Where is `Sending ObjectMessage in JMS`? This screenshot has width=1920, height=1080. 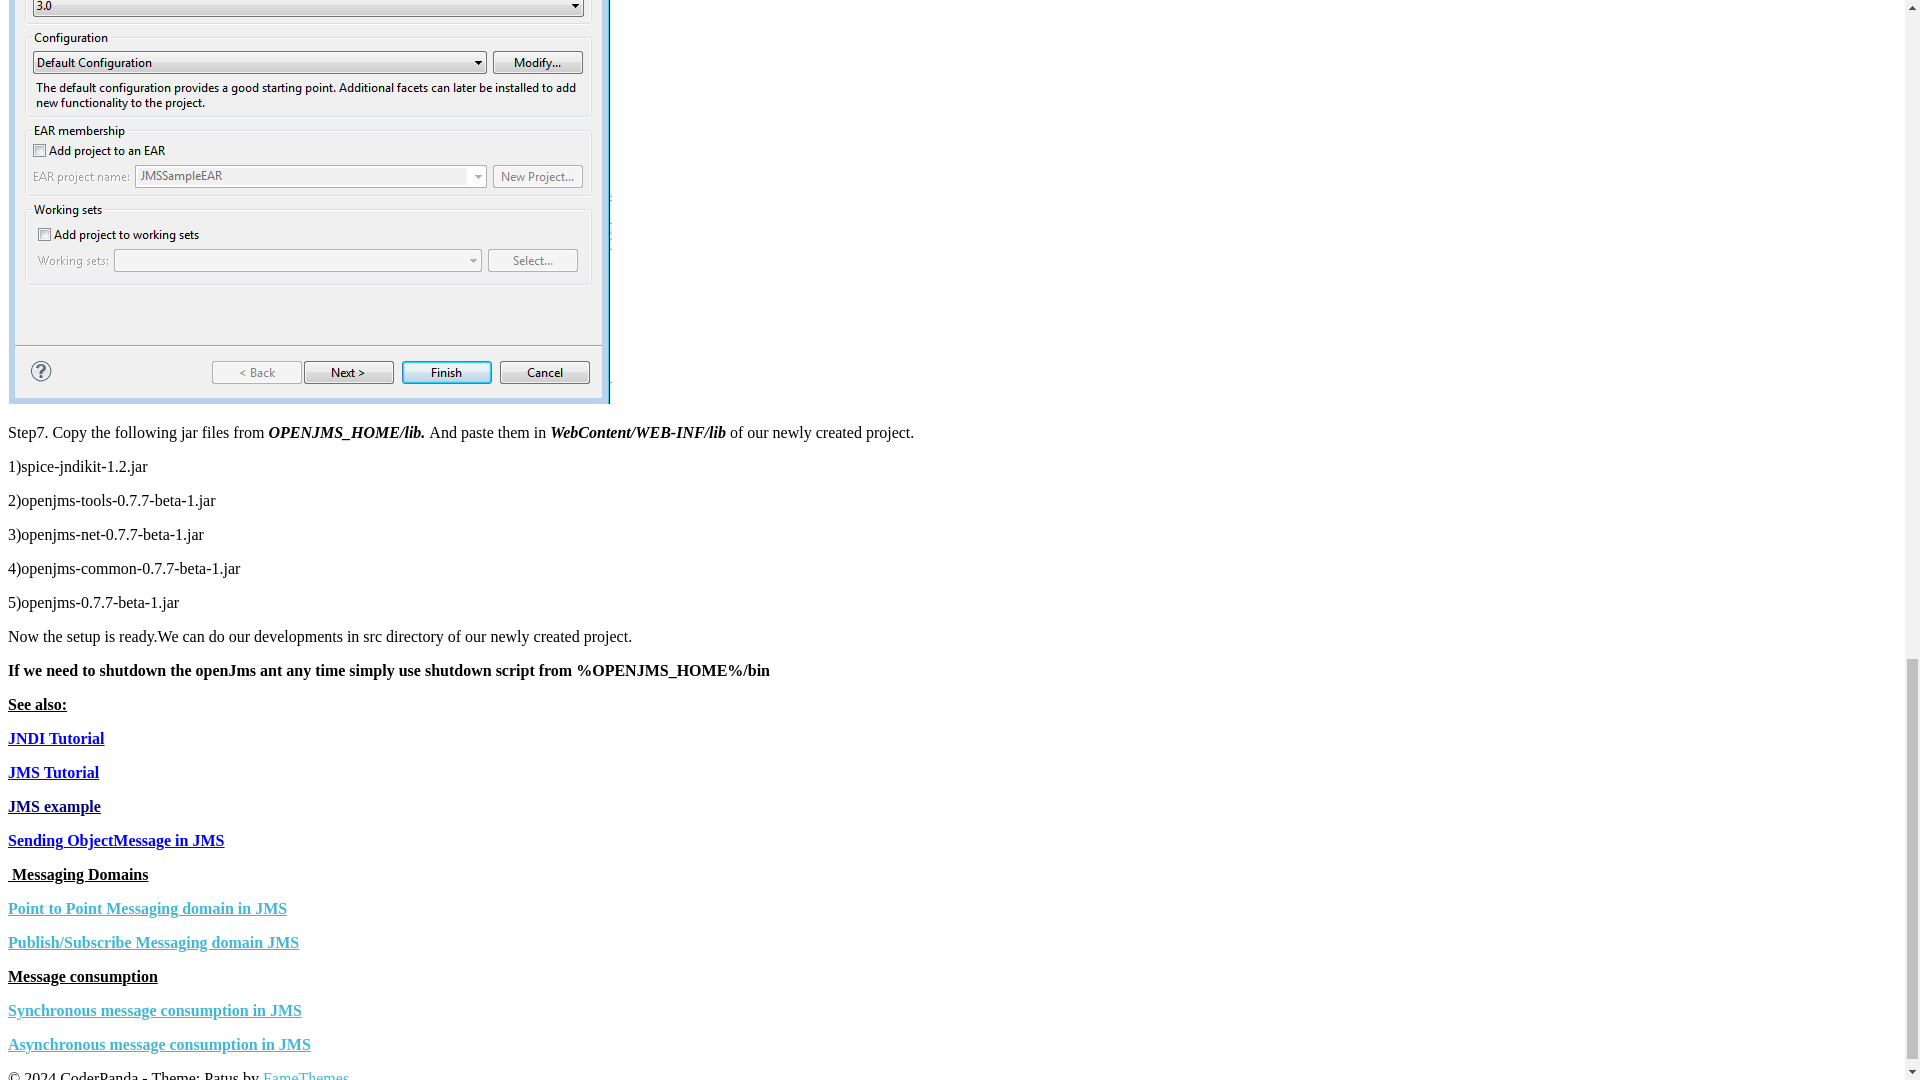
Sending ObjectMessage in JMS is located at coordinates (116, 840).